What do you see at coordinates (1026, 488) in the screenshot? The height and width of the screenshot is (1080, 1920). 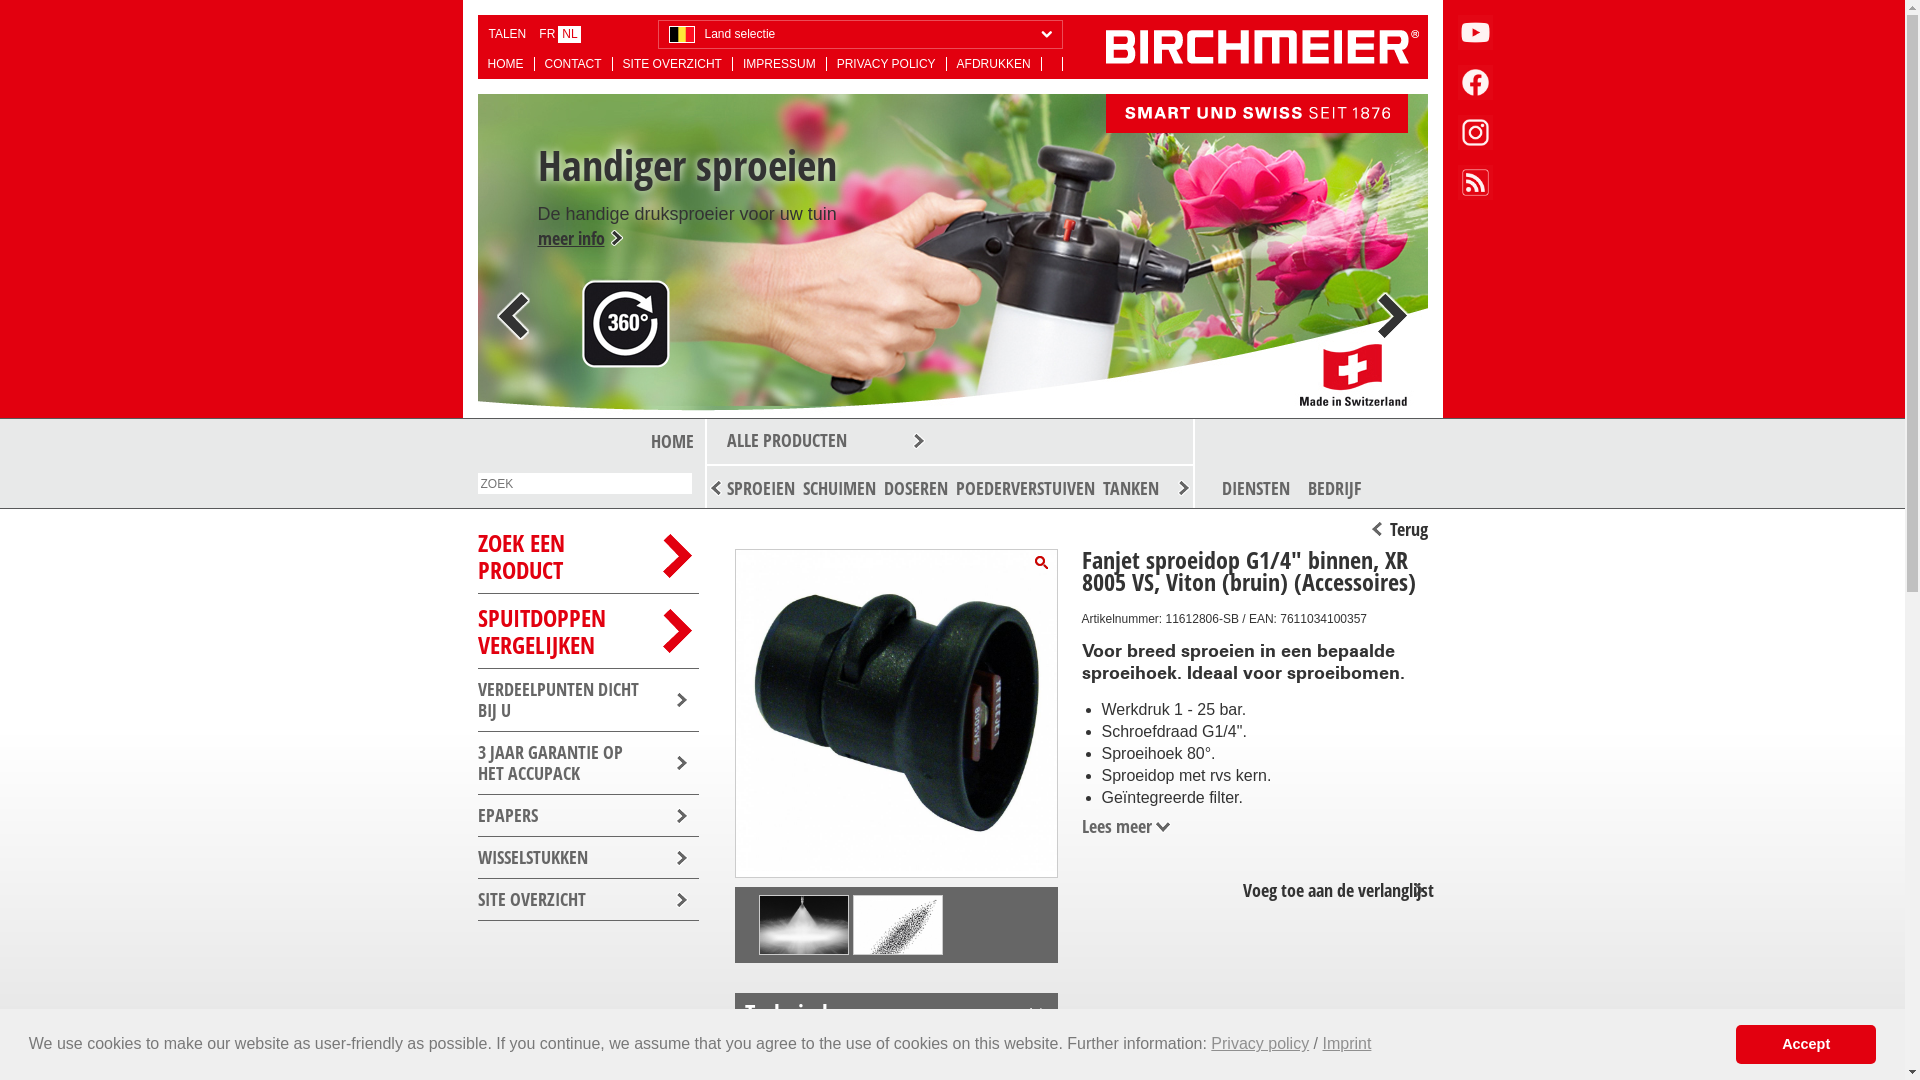 I see `POEDERVERSTUIVEN` at bounding box center [1026, 488].